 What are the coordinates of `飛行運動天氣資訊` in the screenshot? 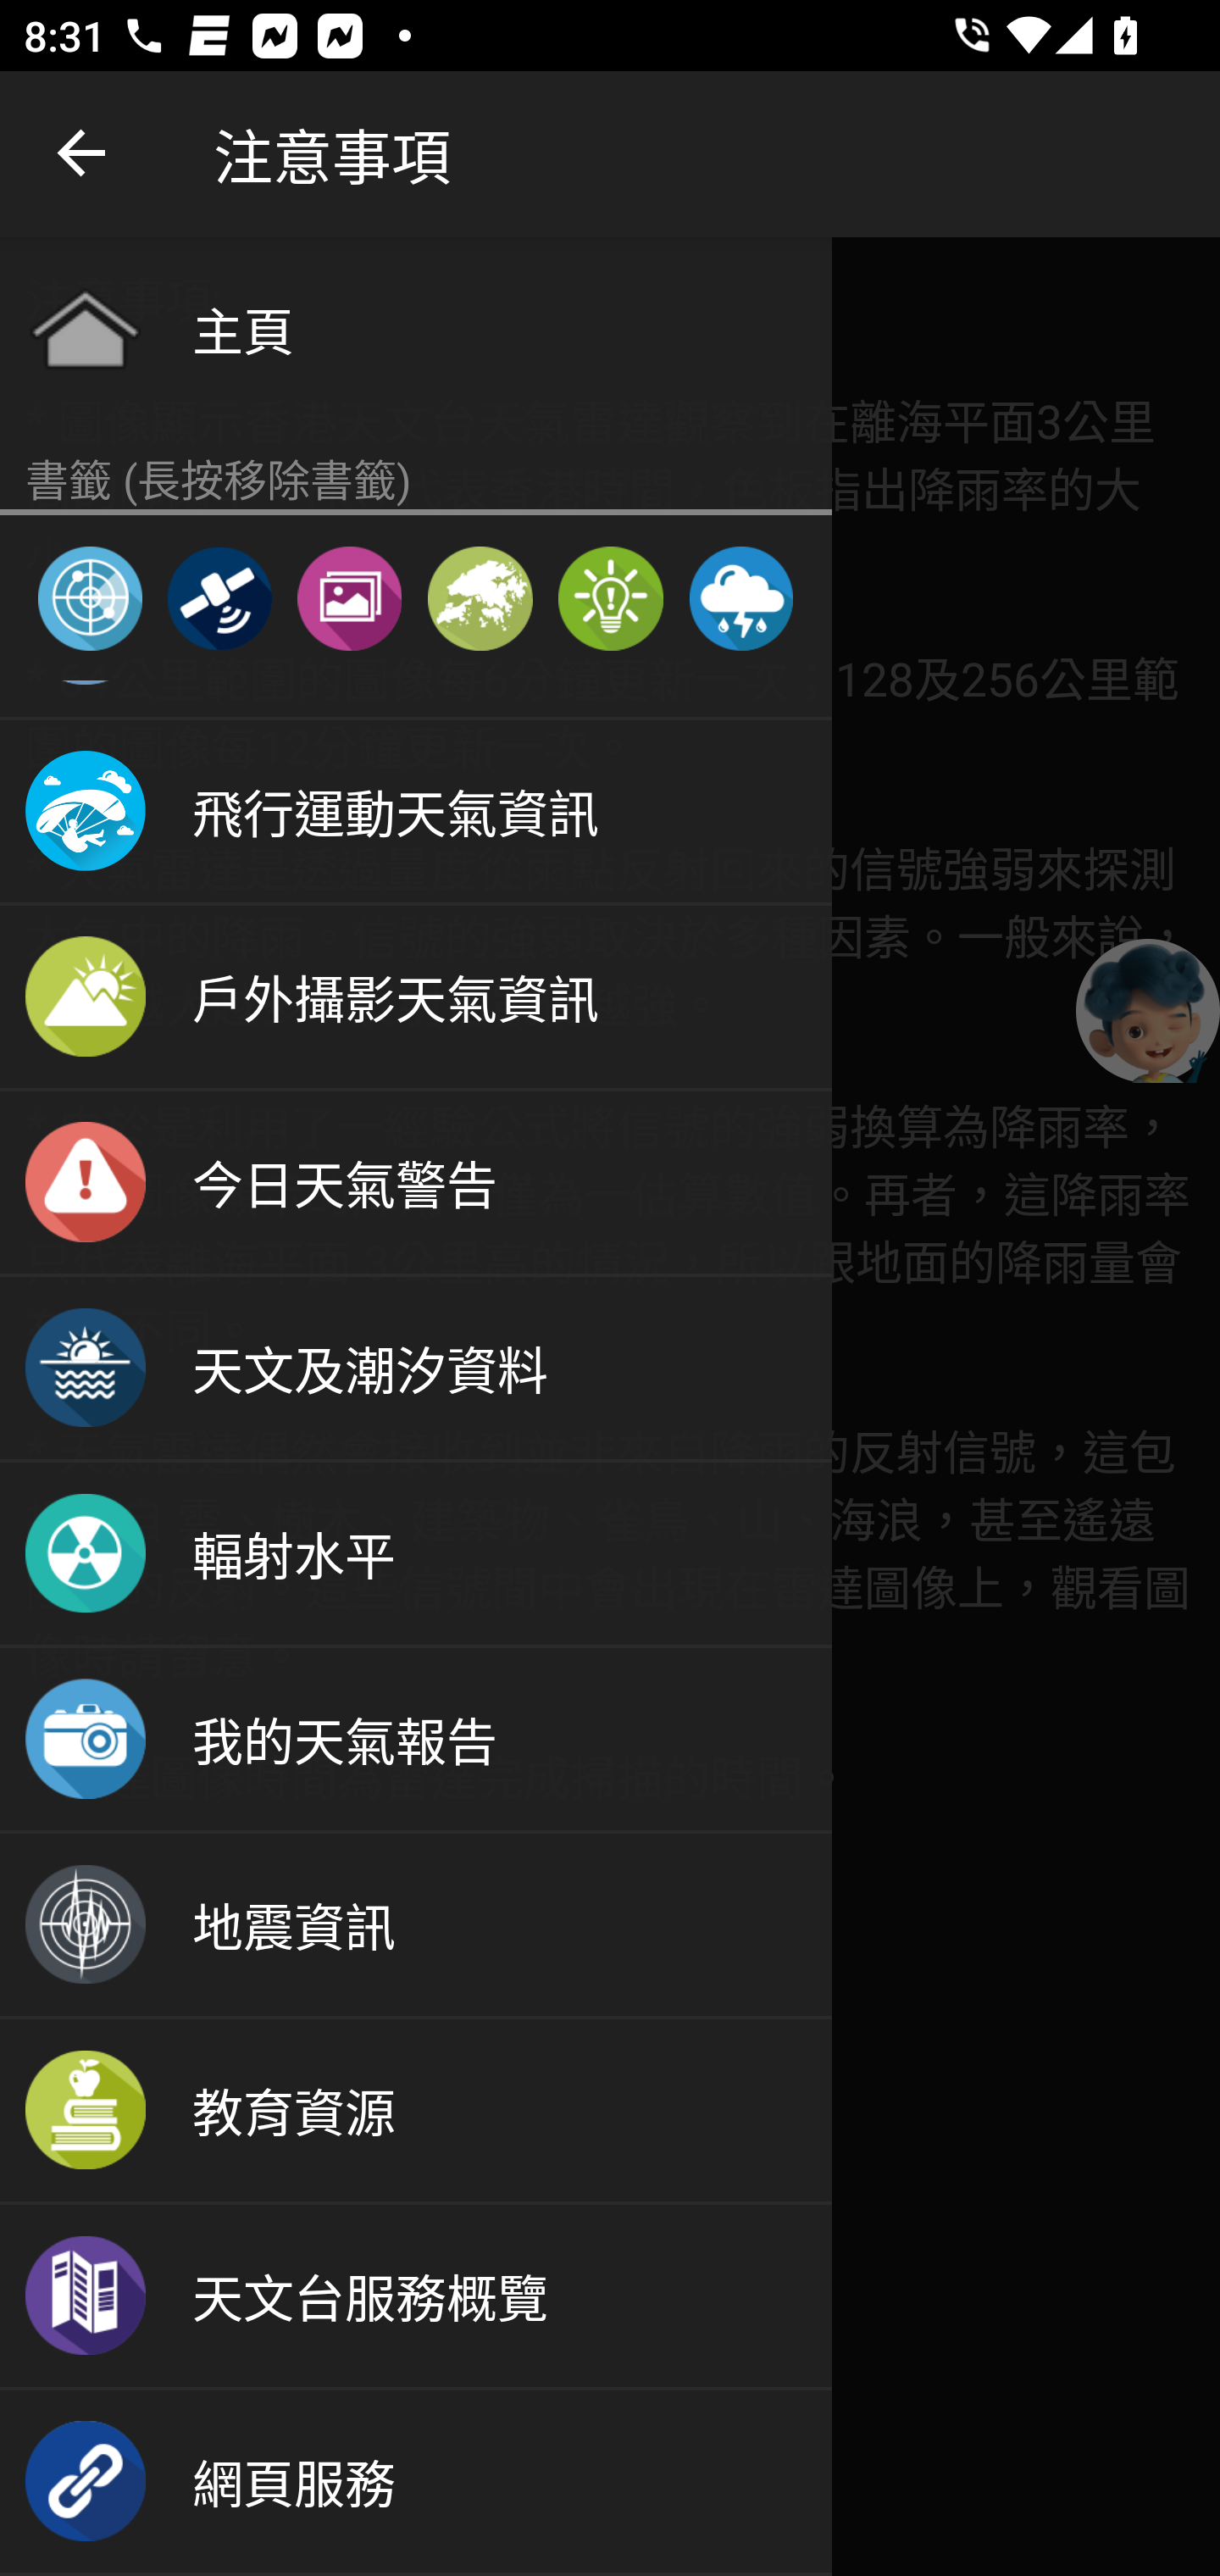 It's located at (416, 813).